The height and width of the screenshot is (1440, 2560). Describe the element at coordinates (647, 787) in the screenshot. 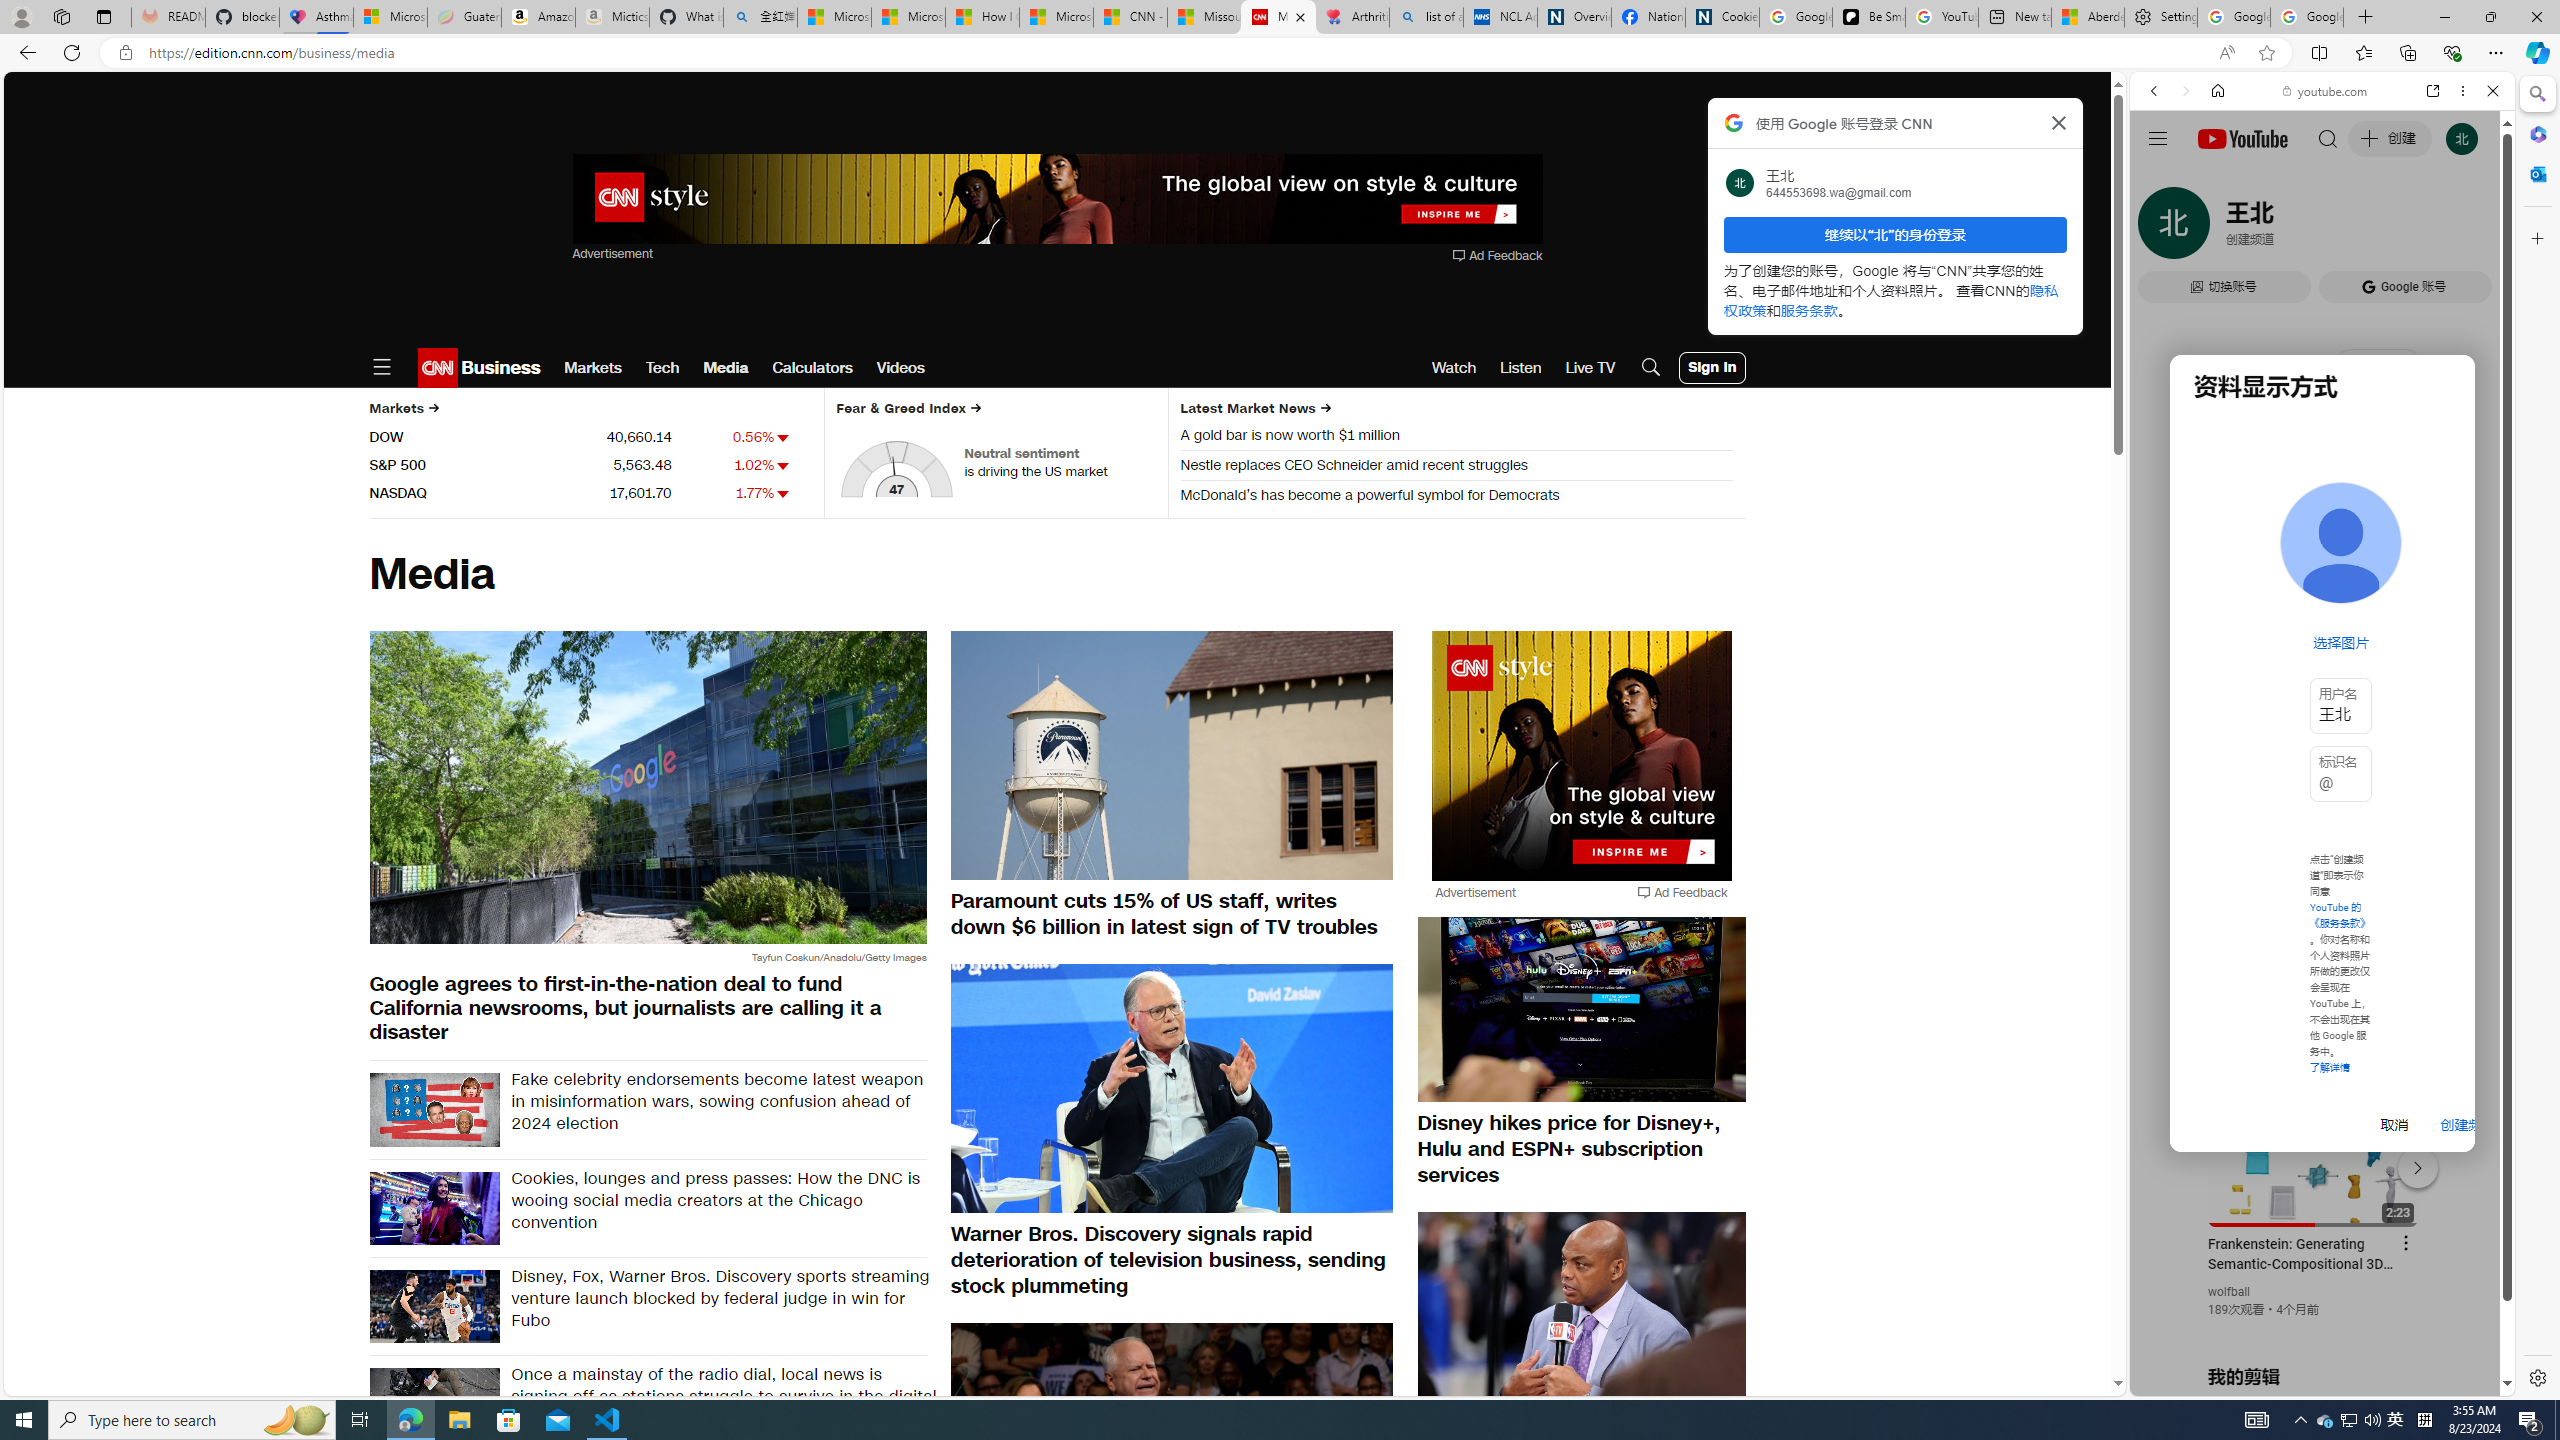

I see `A view of Google headquarters in Mountain View, California` at that location.